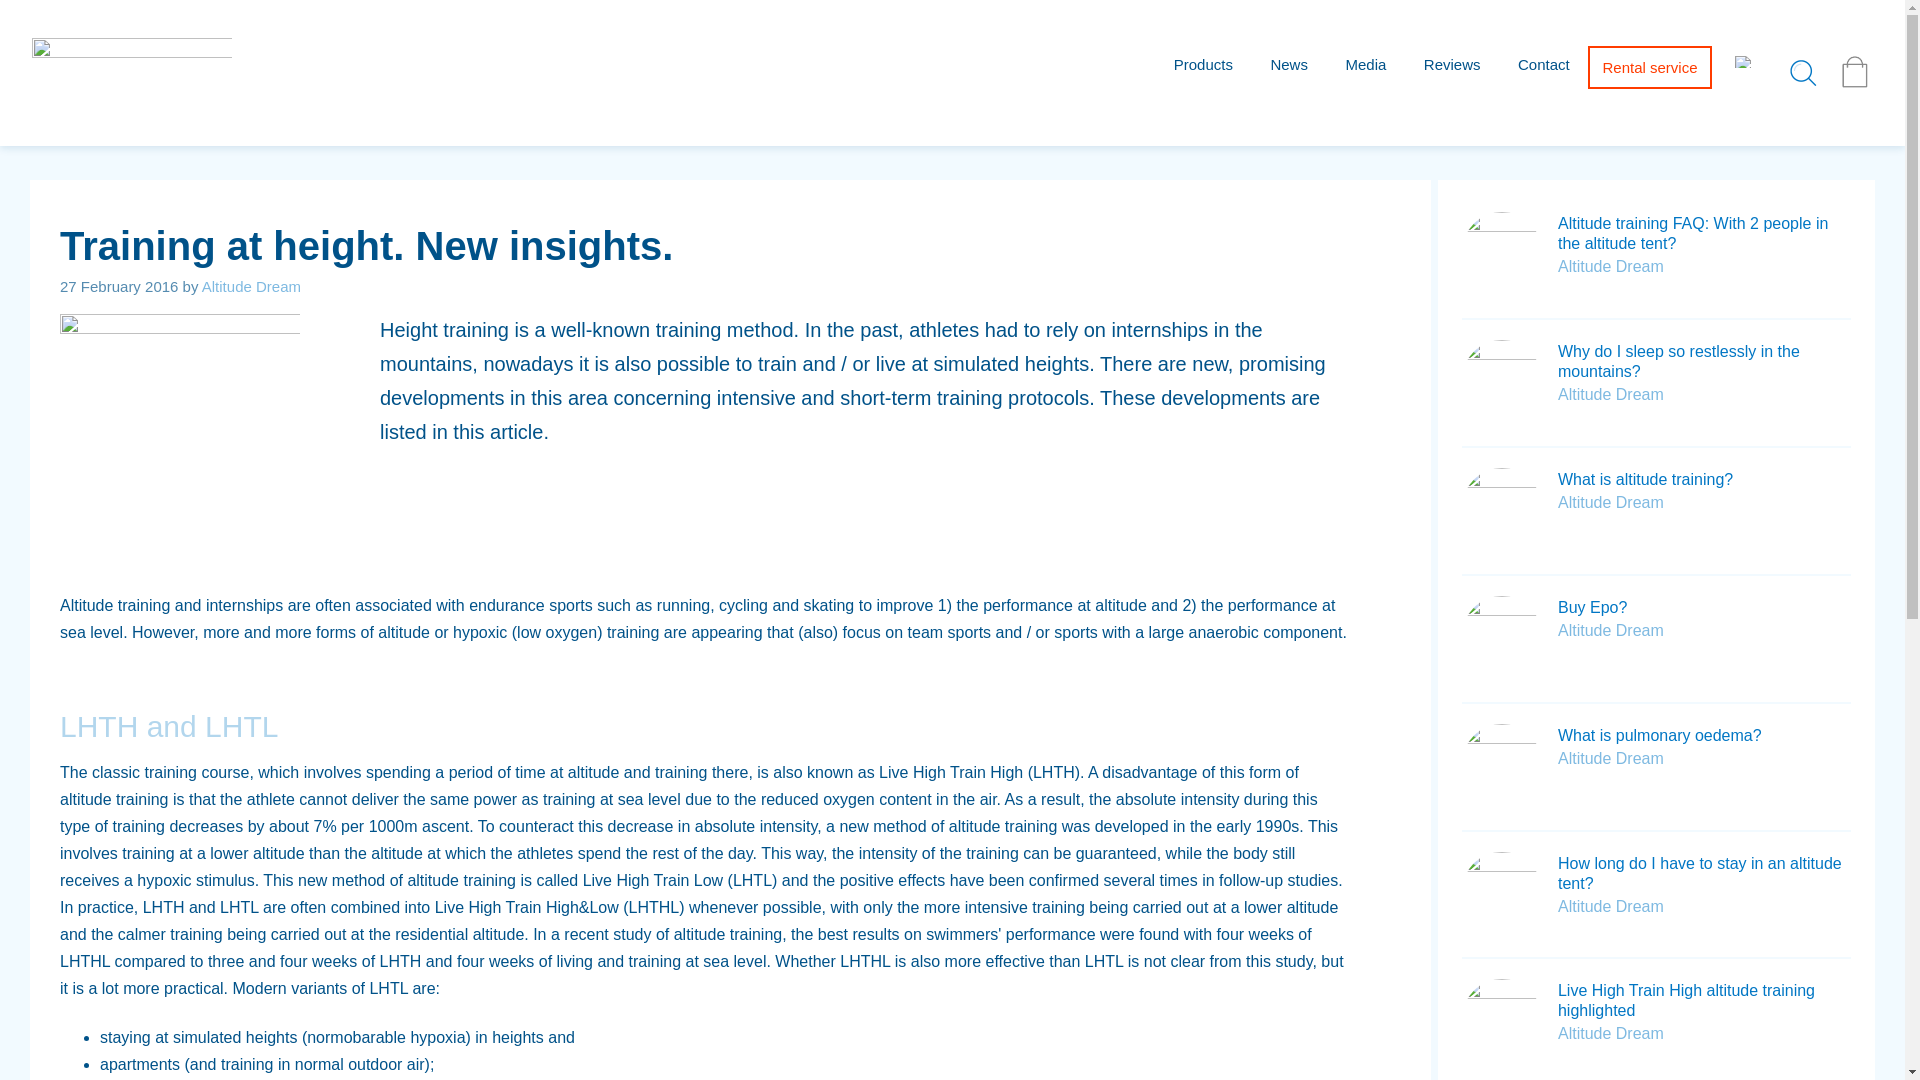  Describe the element at coordinates (1452, 65) in the screenshot. I see `Reviews` at that location.